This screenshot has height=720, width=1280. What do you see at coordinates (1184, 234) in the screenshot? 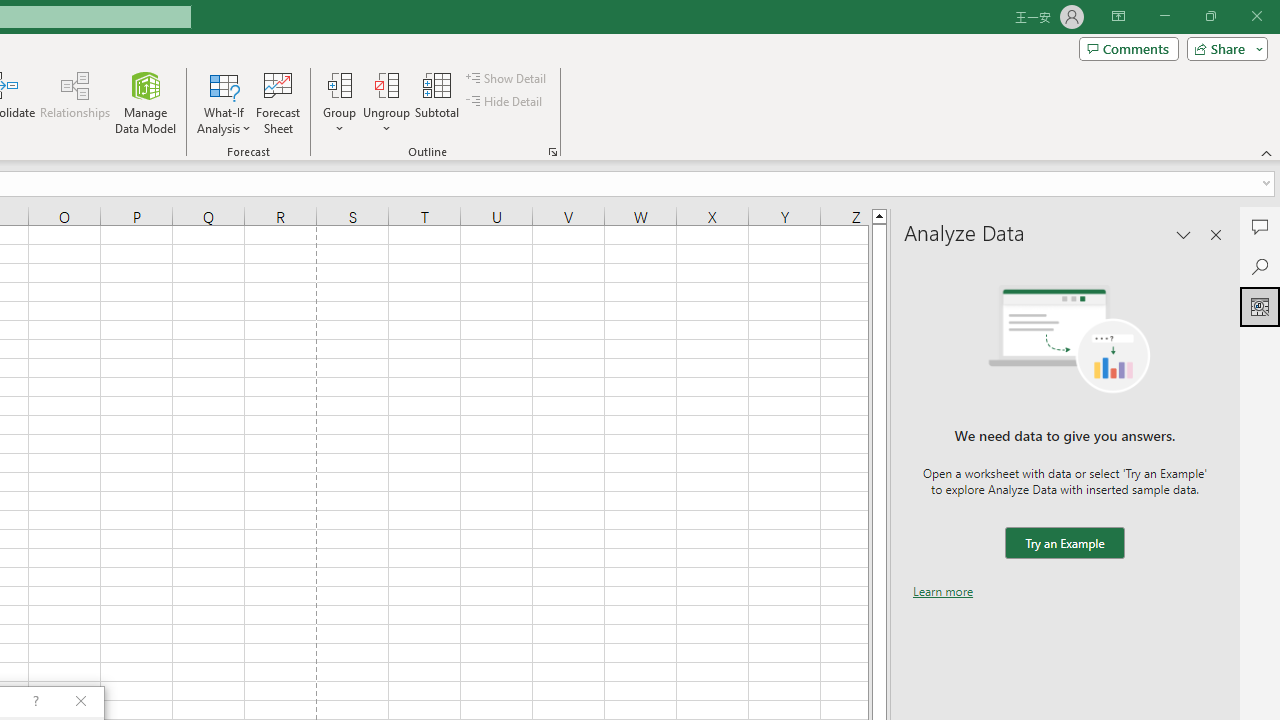
I see `Task Pane Options` at bounding box center [1184, 234].